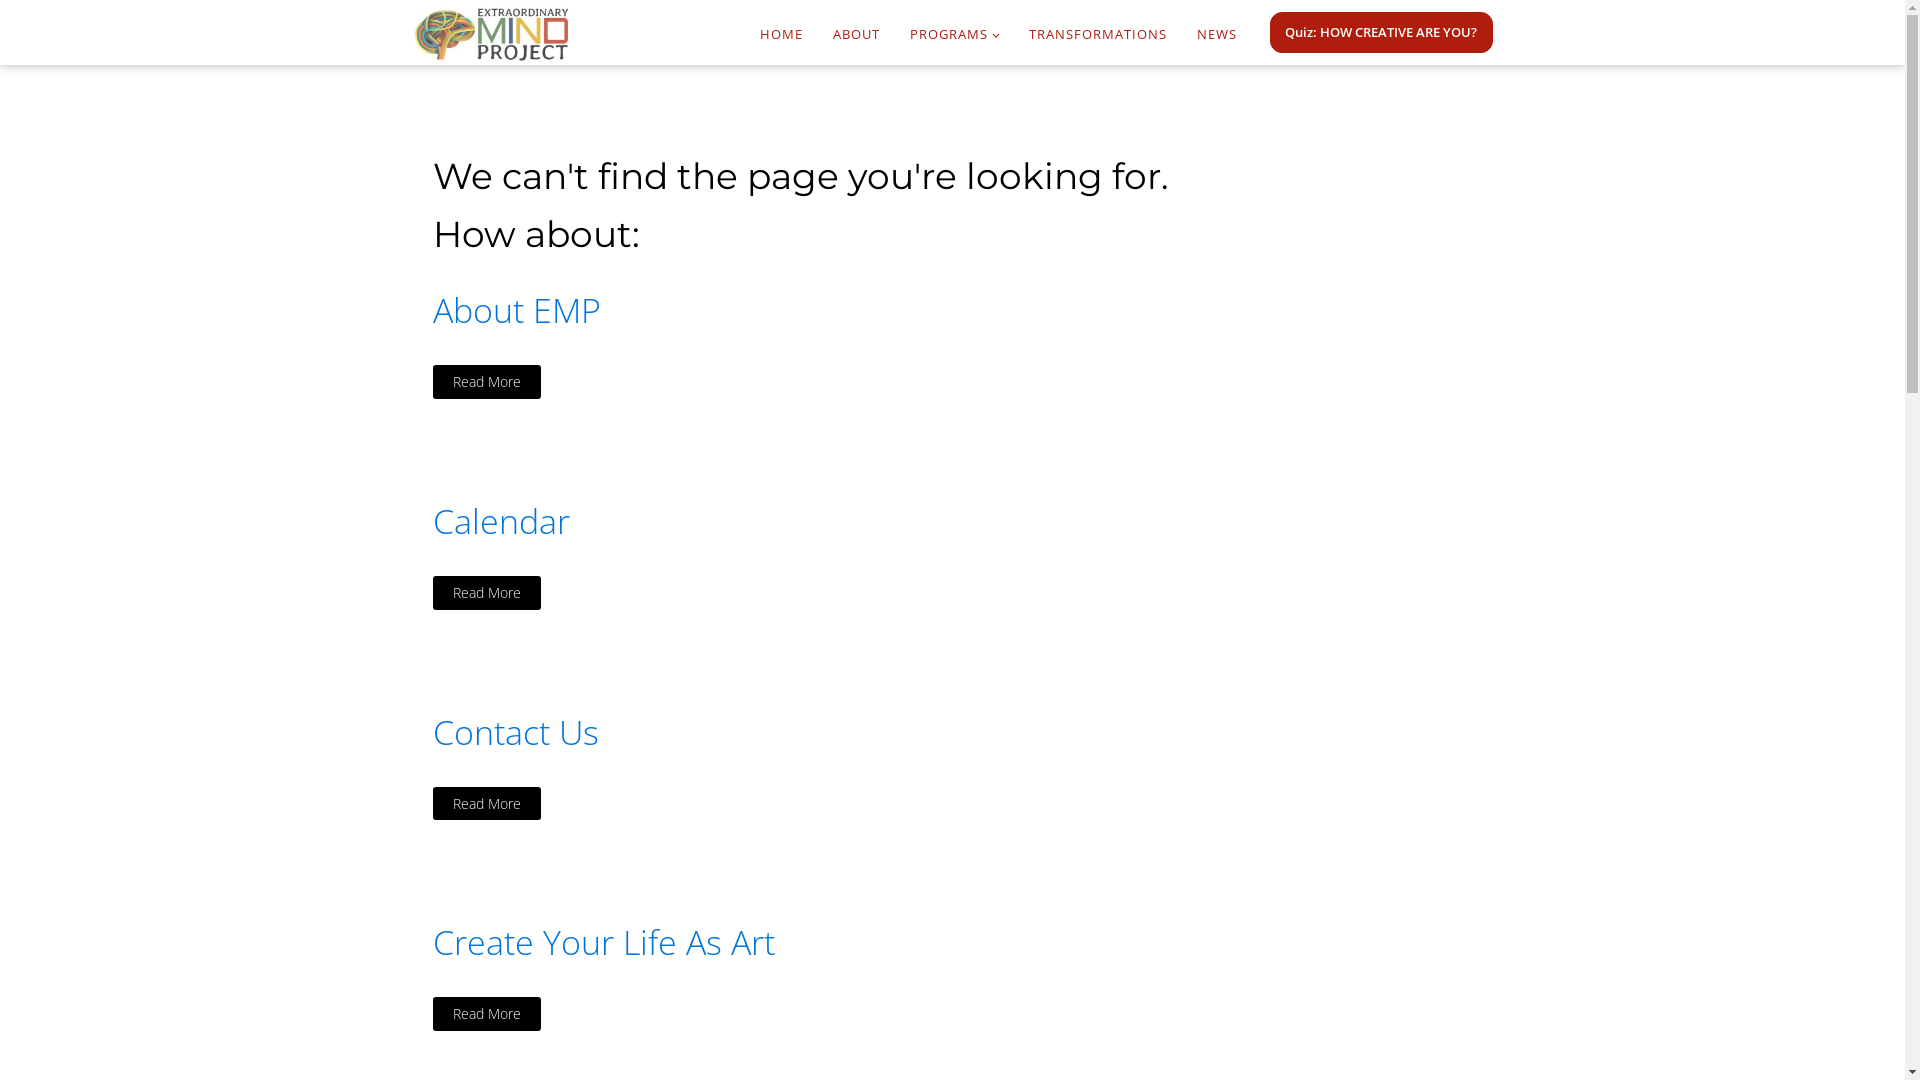 This screenshot has width=1920, height=1080. Describe the element at coordinates (486, 593) in the screenshot. I see `Read More` at that location.